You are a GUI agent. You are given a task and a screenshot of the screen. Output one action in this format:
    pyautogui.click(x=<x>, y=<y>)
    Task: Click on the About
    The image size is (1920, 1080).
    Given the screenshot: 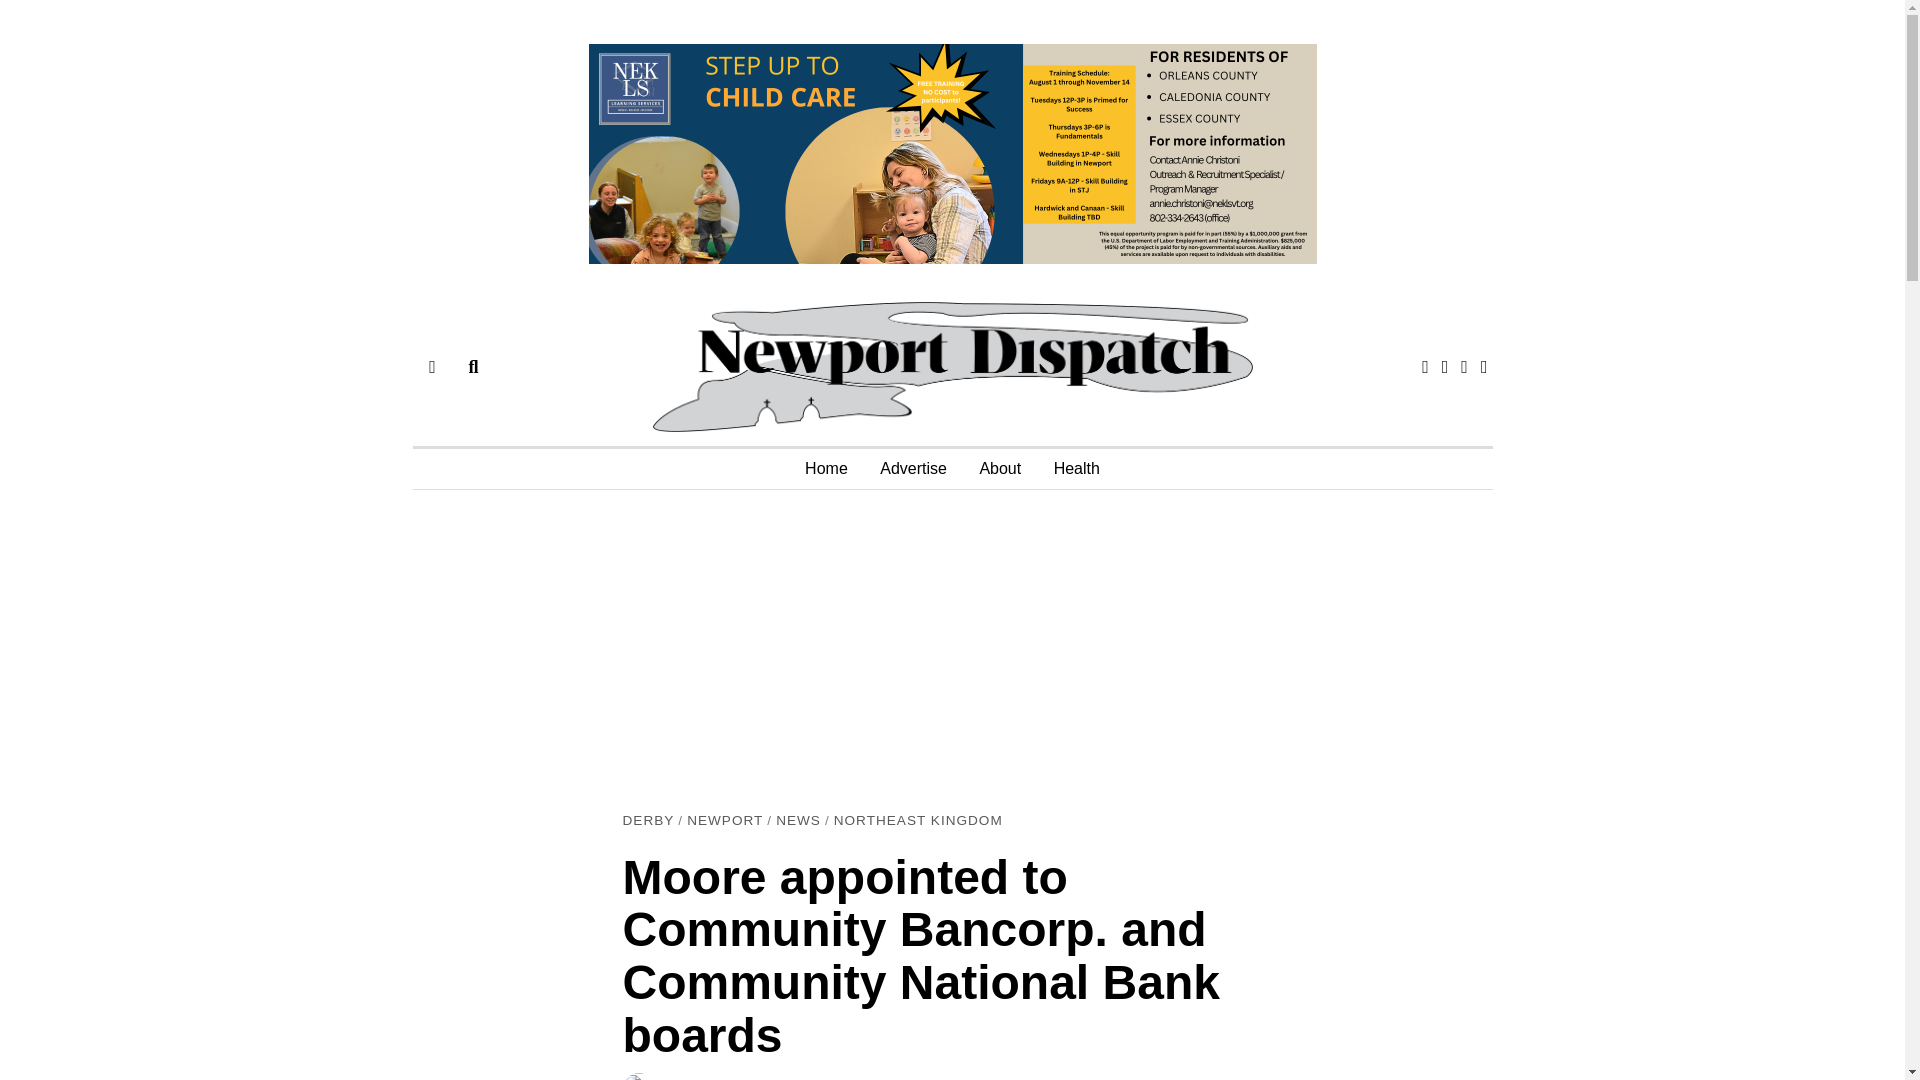 What is the action you would take?
    pyautogui.click(x=1000, y=469)
    